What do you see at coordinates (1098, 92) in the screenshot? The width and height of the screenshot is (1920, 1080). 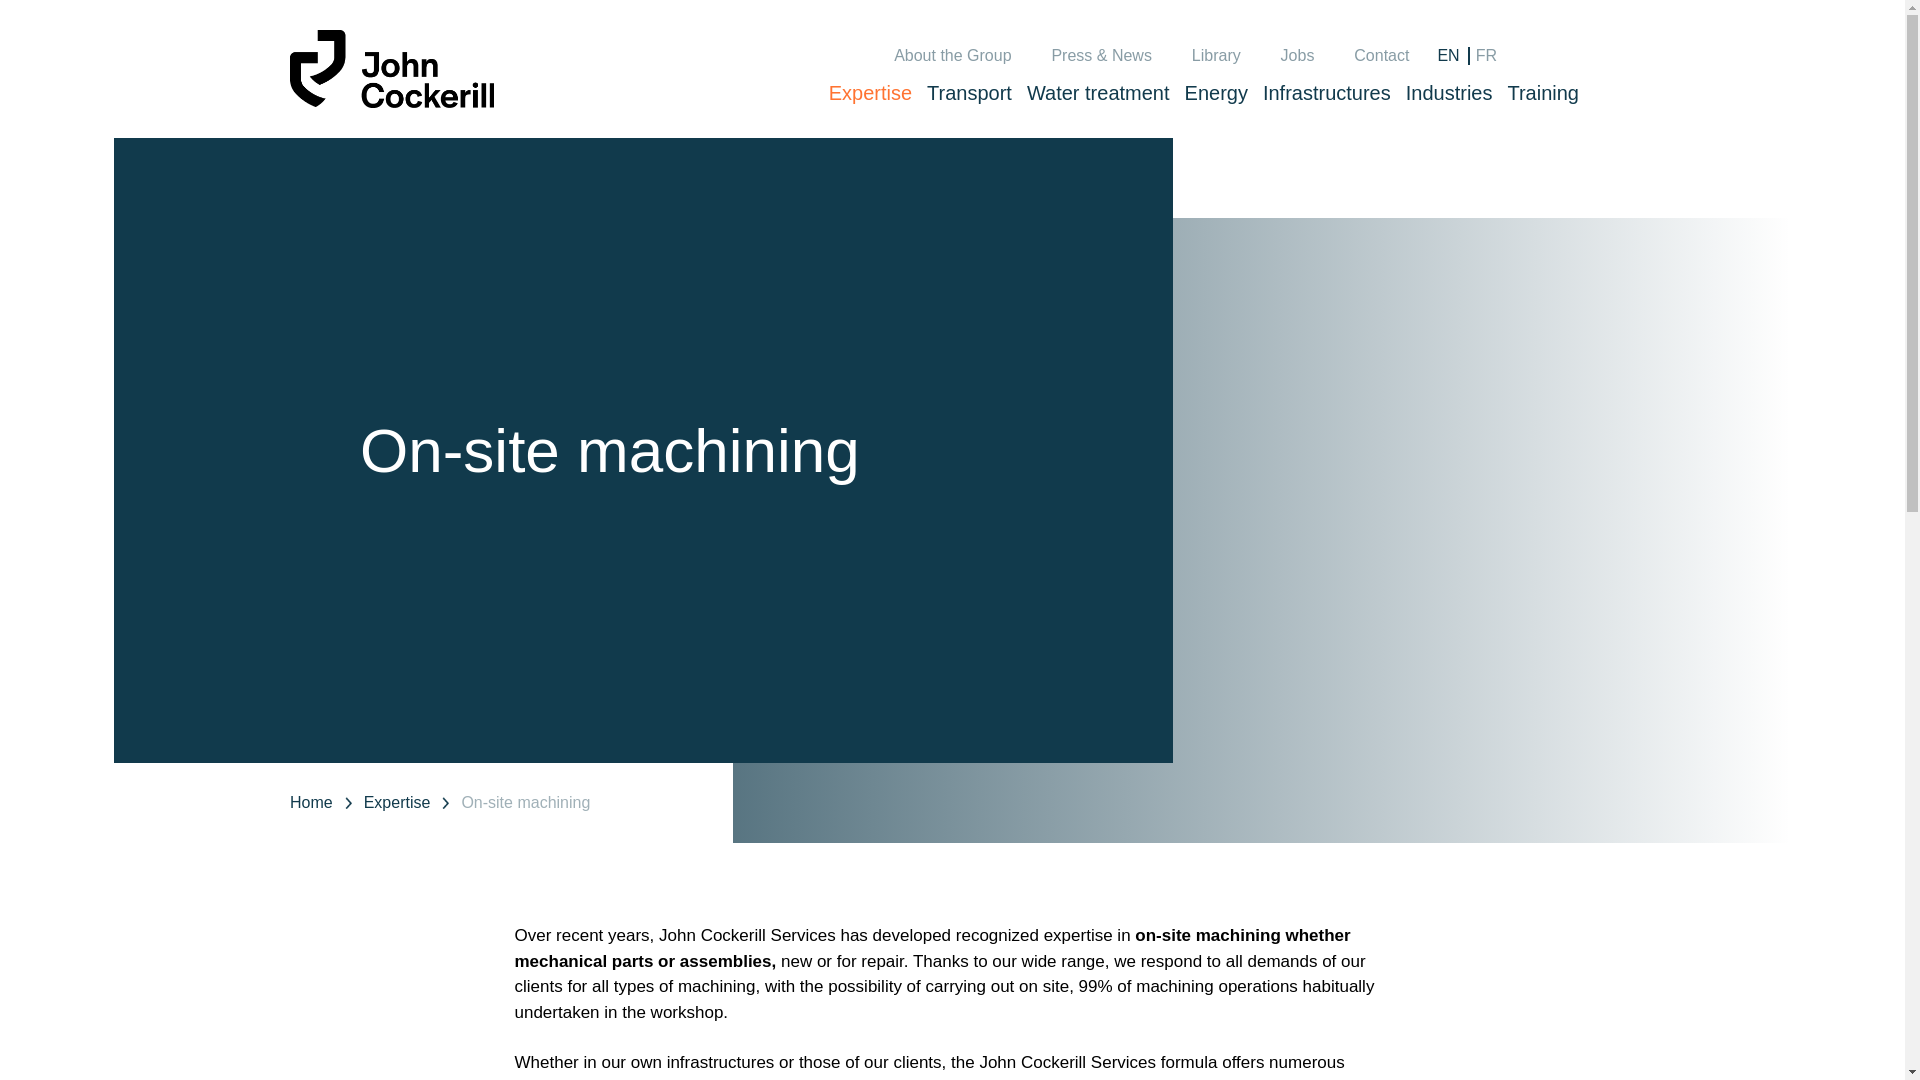 I see `Water treatment` at bounding box center [1098, 92].